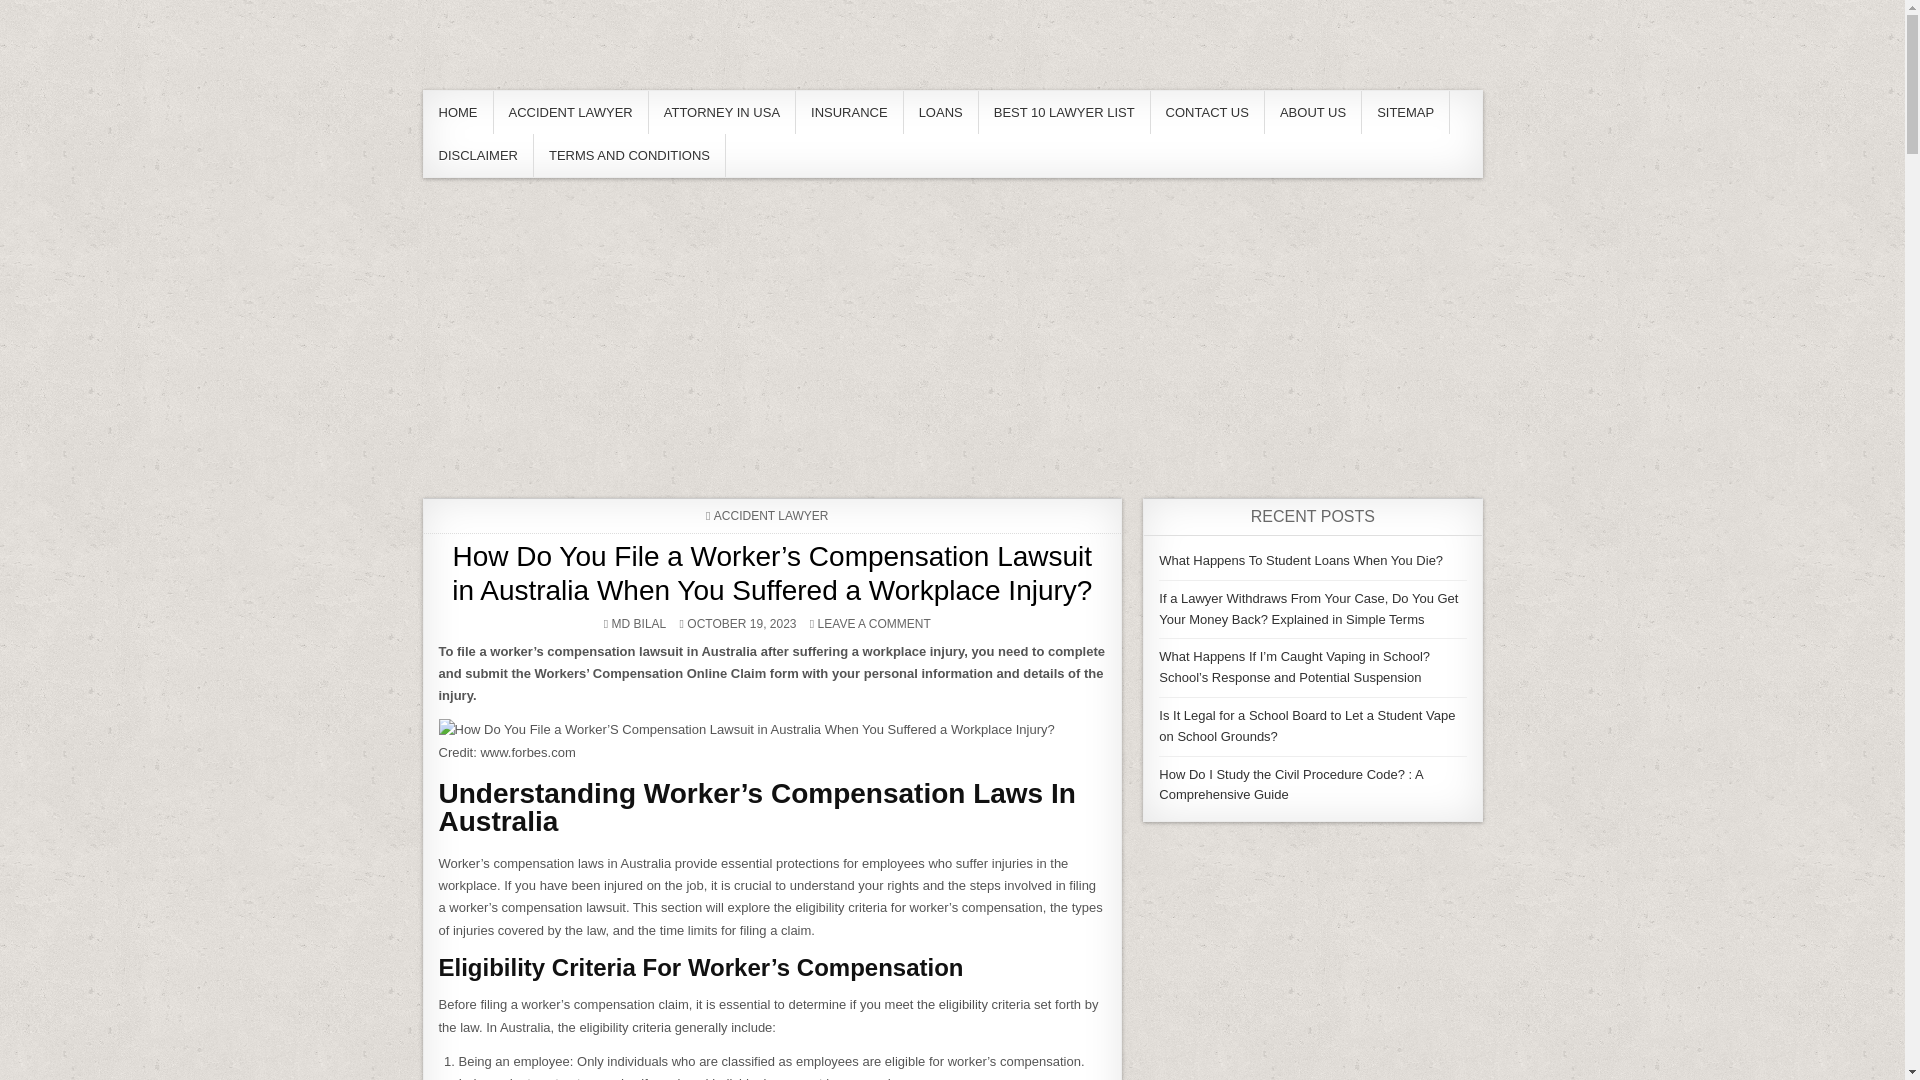 The width and height of the screenshot is (1920, 1080). What do you see at coordinates (1313, 112) in the screenshot?
I see `ABOUT US` at bounding box center [1313, 112].